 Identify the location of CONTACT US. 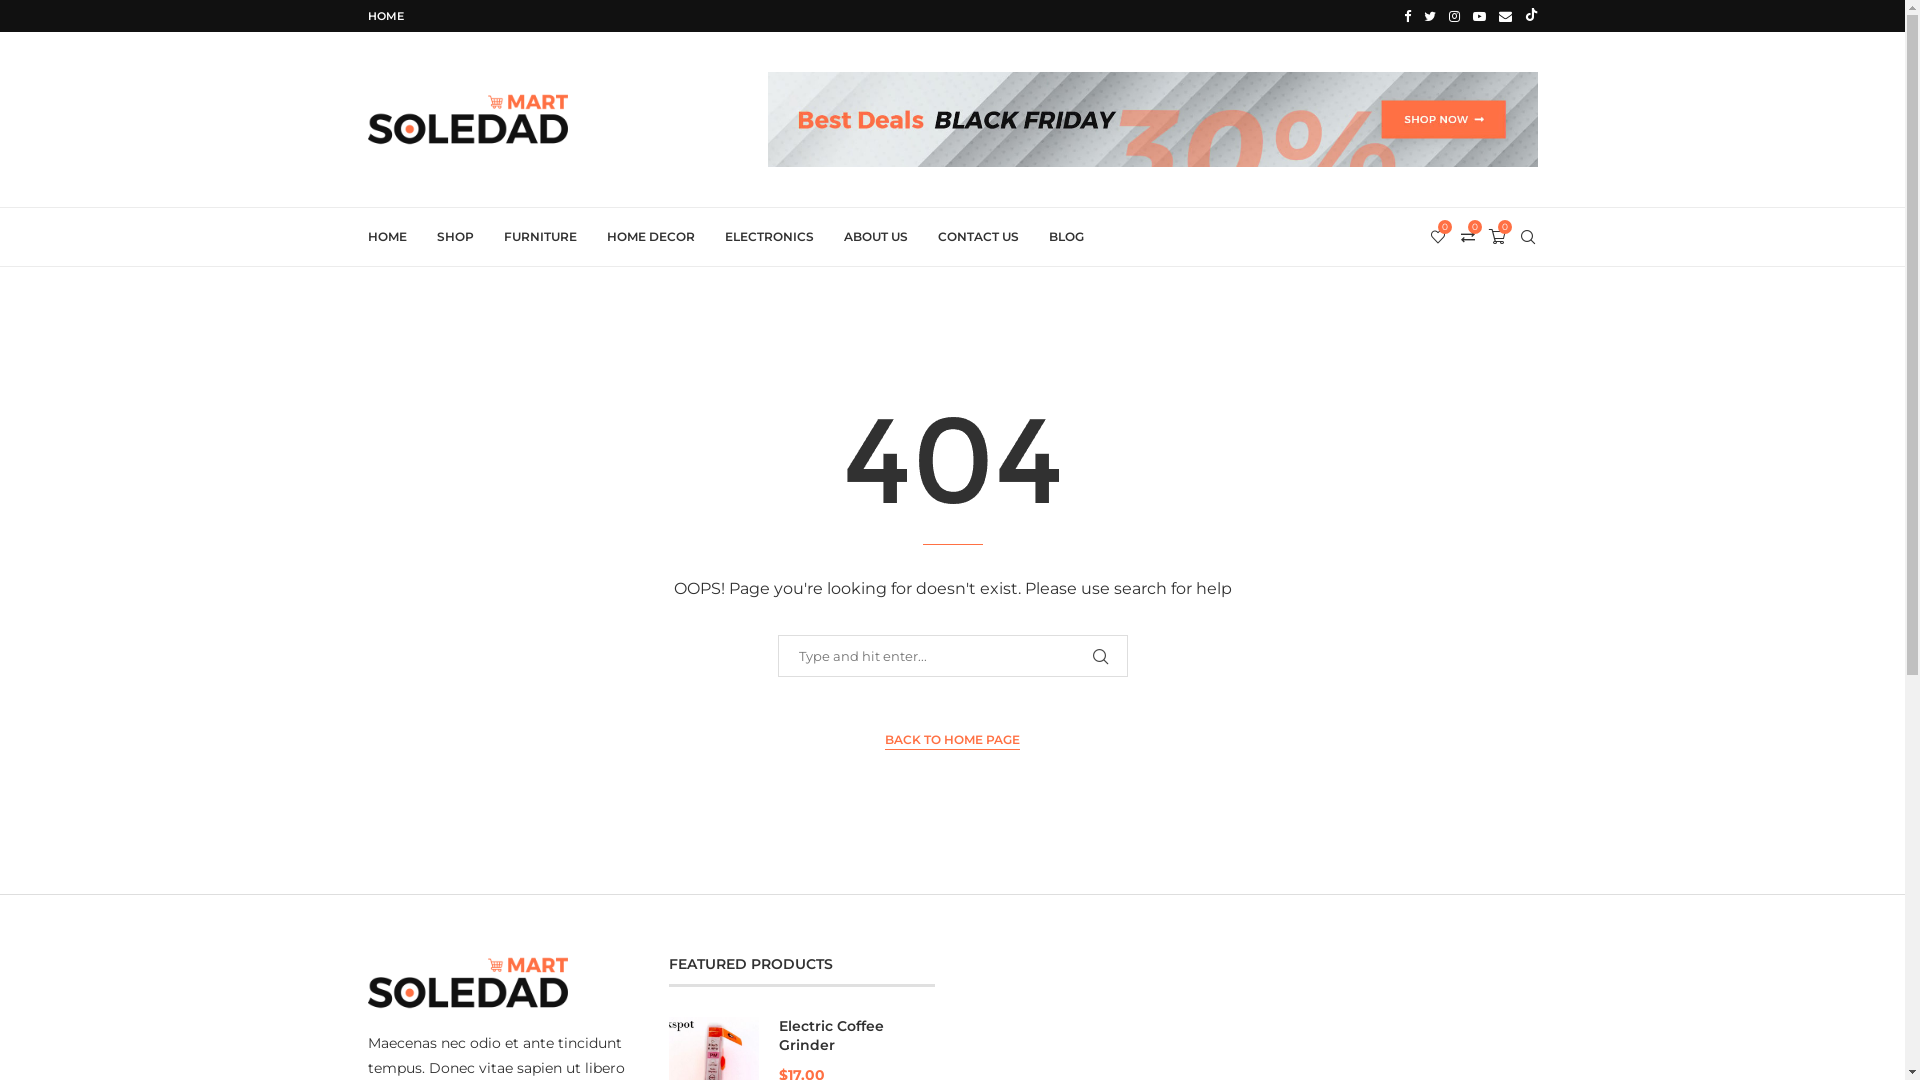
(978, 237).